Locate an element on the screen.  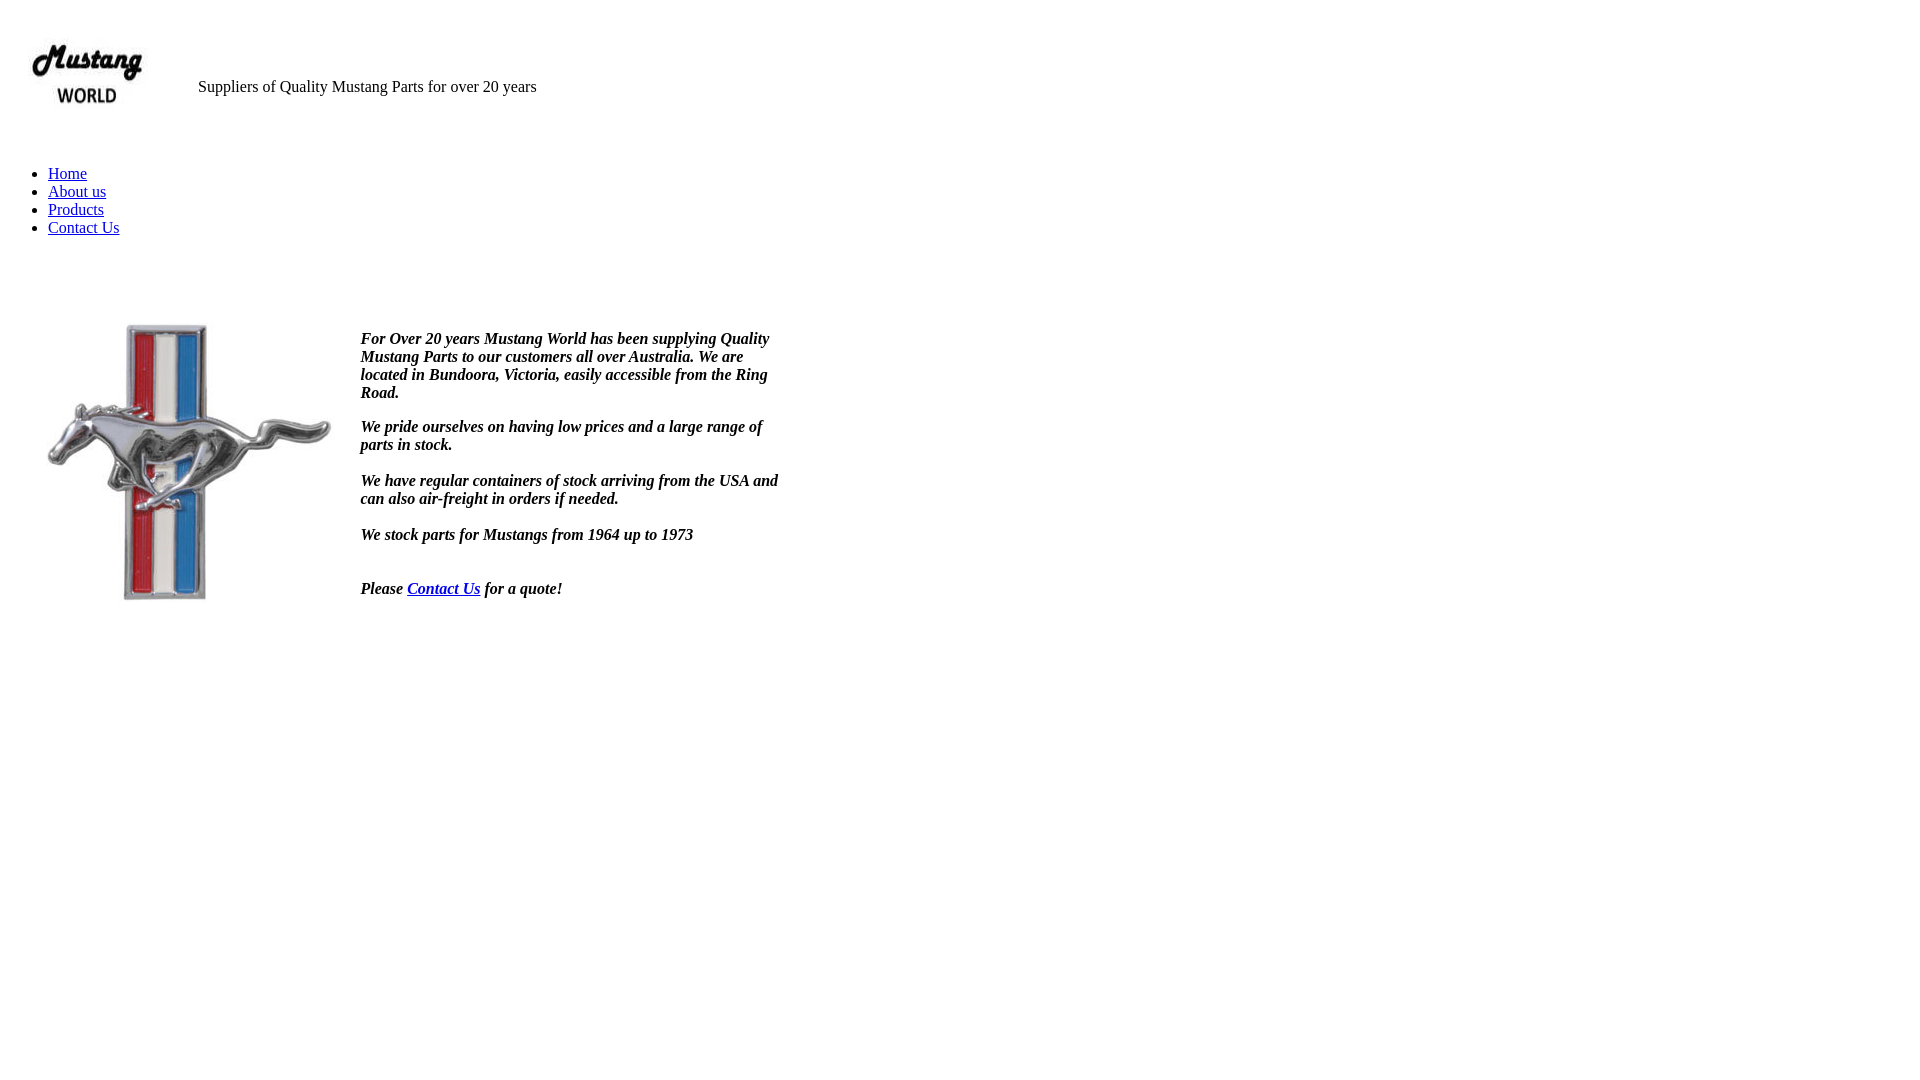
Home is located at coordinates (68, 174).